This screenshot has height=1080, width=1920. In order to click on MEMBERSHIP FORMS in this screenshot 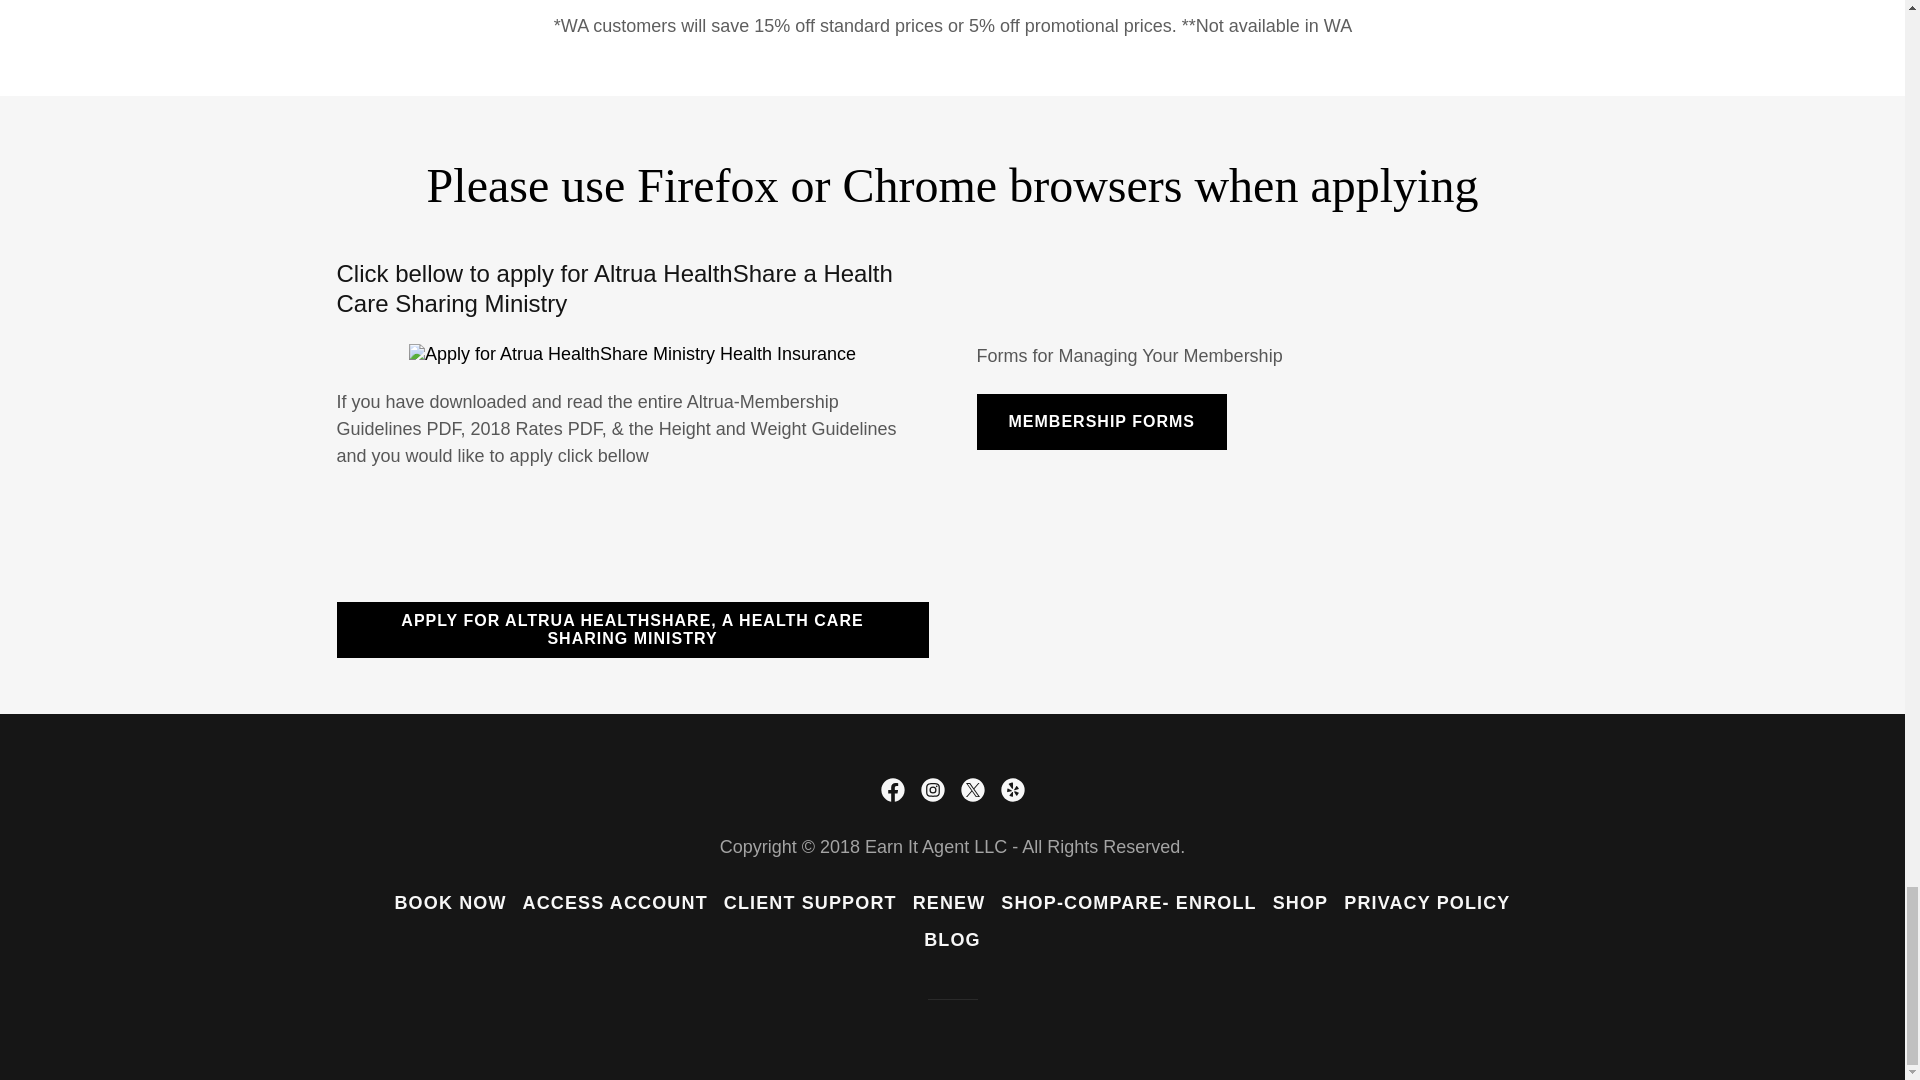, I will do `click(1100, 422)`.